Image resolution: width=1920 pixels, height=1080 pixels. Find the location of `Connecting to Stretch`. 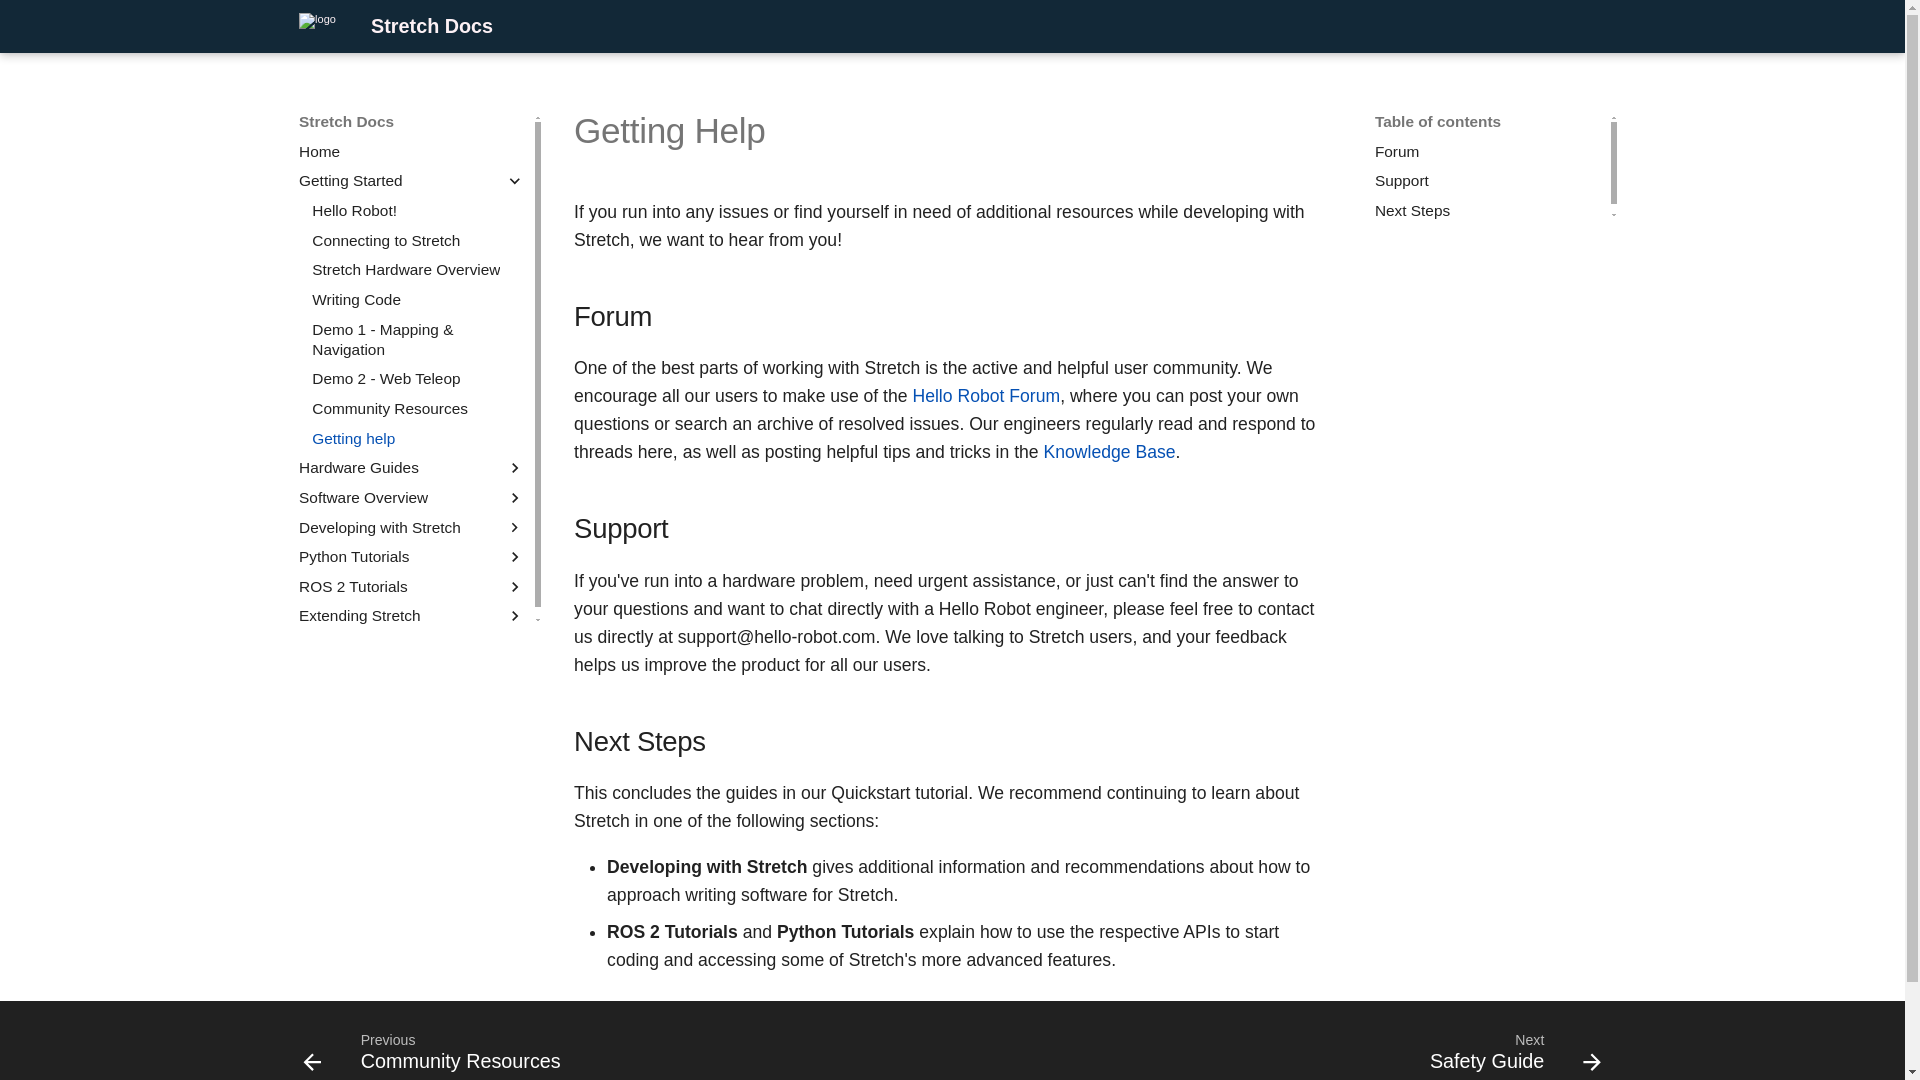

Connecting to Stretch is located at coordinates (418, 240).